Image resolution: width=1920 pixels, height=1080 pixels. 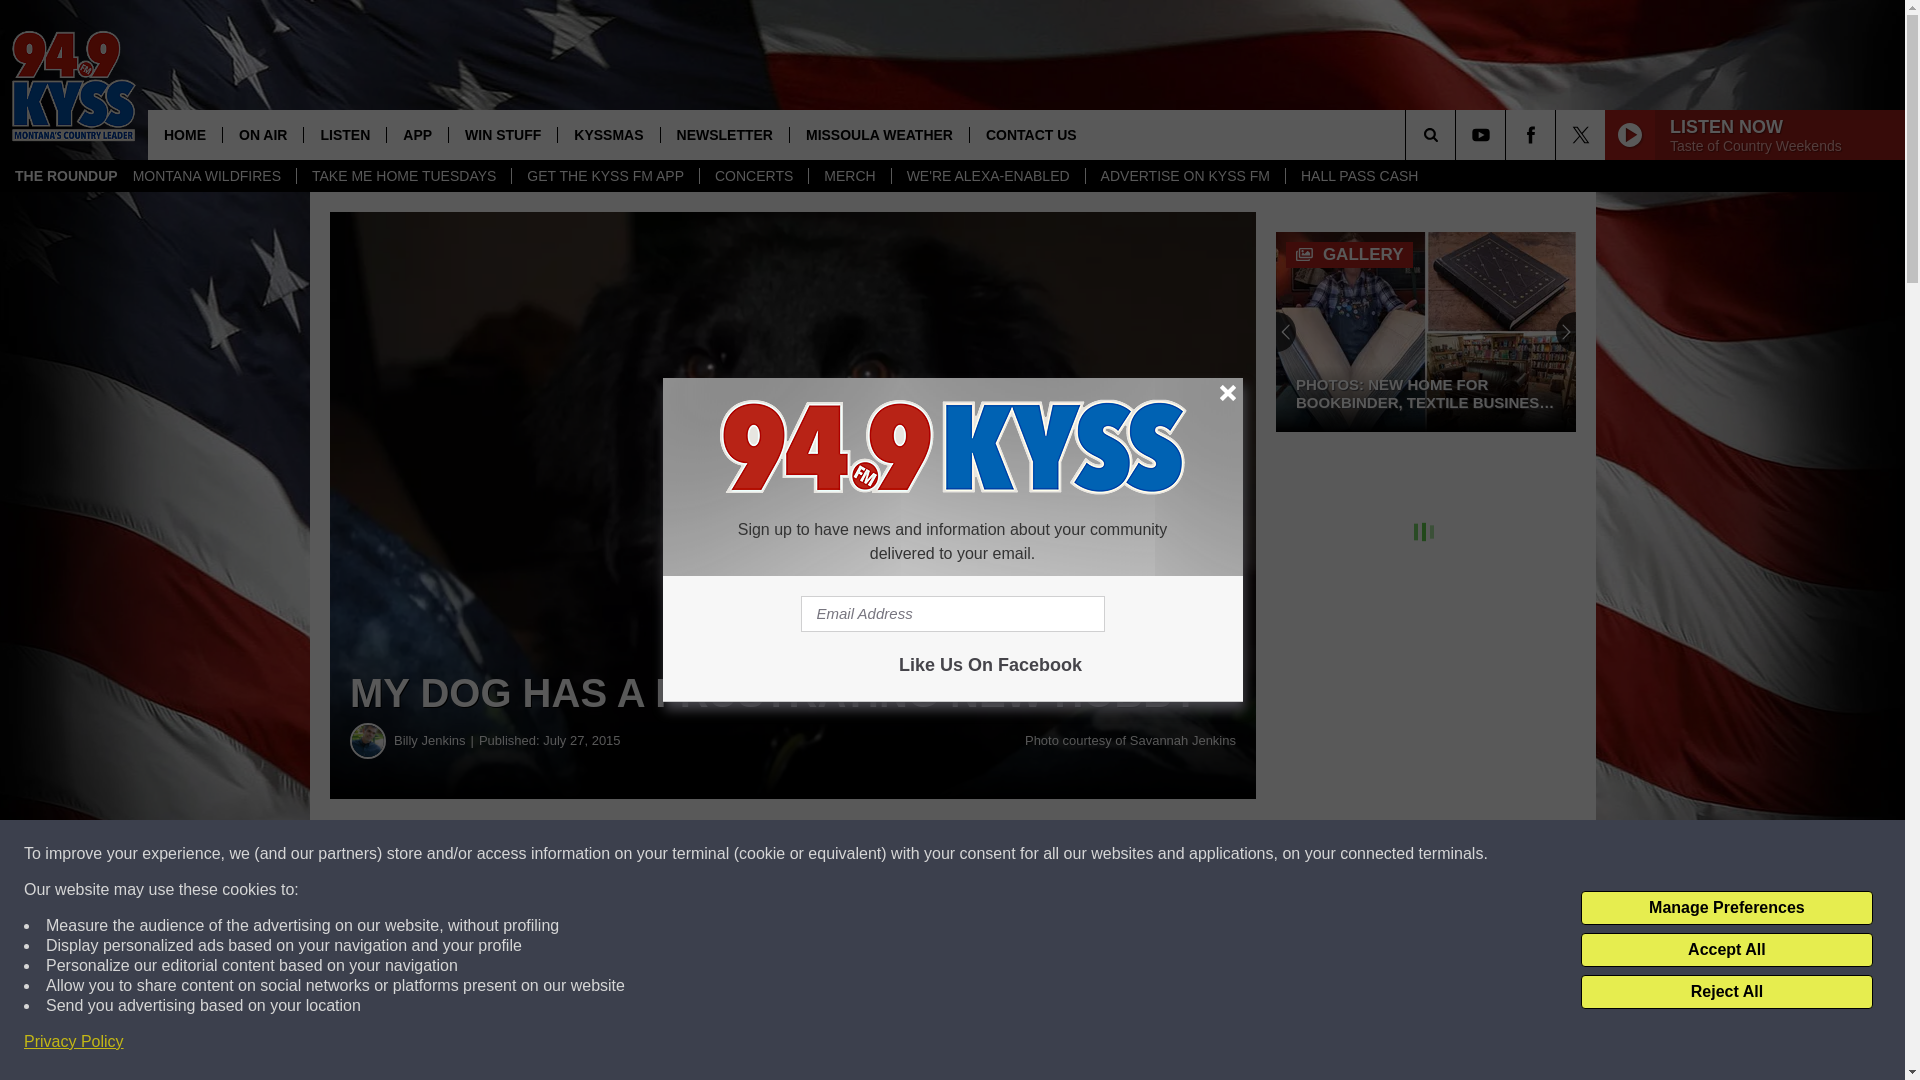 I want to click on ON AIR, so click(x=262, y=134).